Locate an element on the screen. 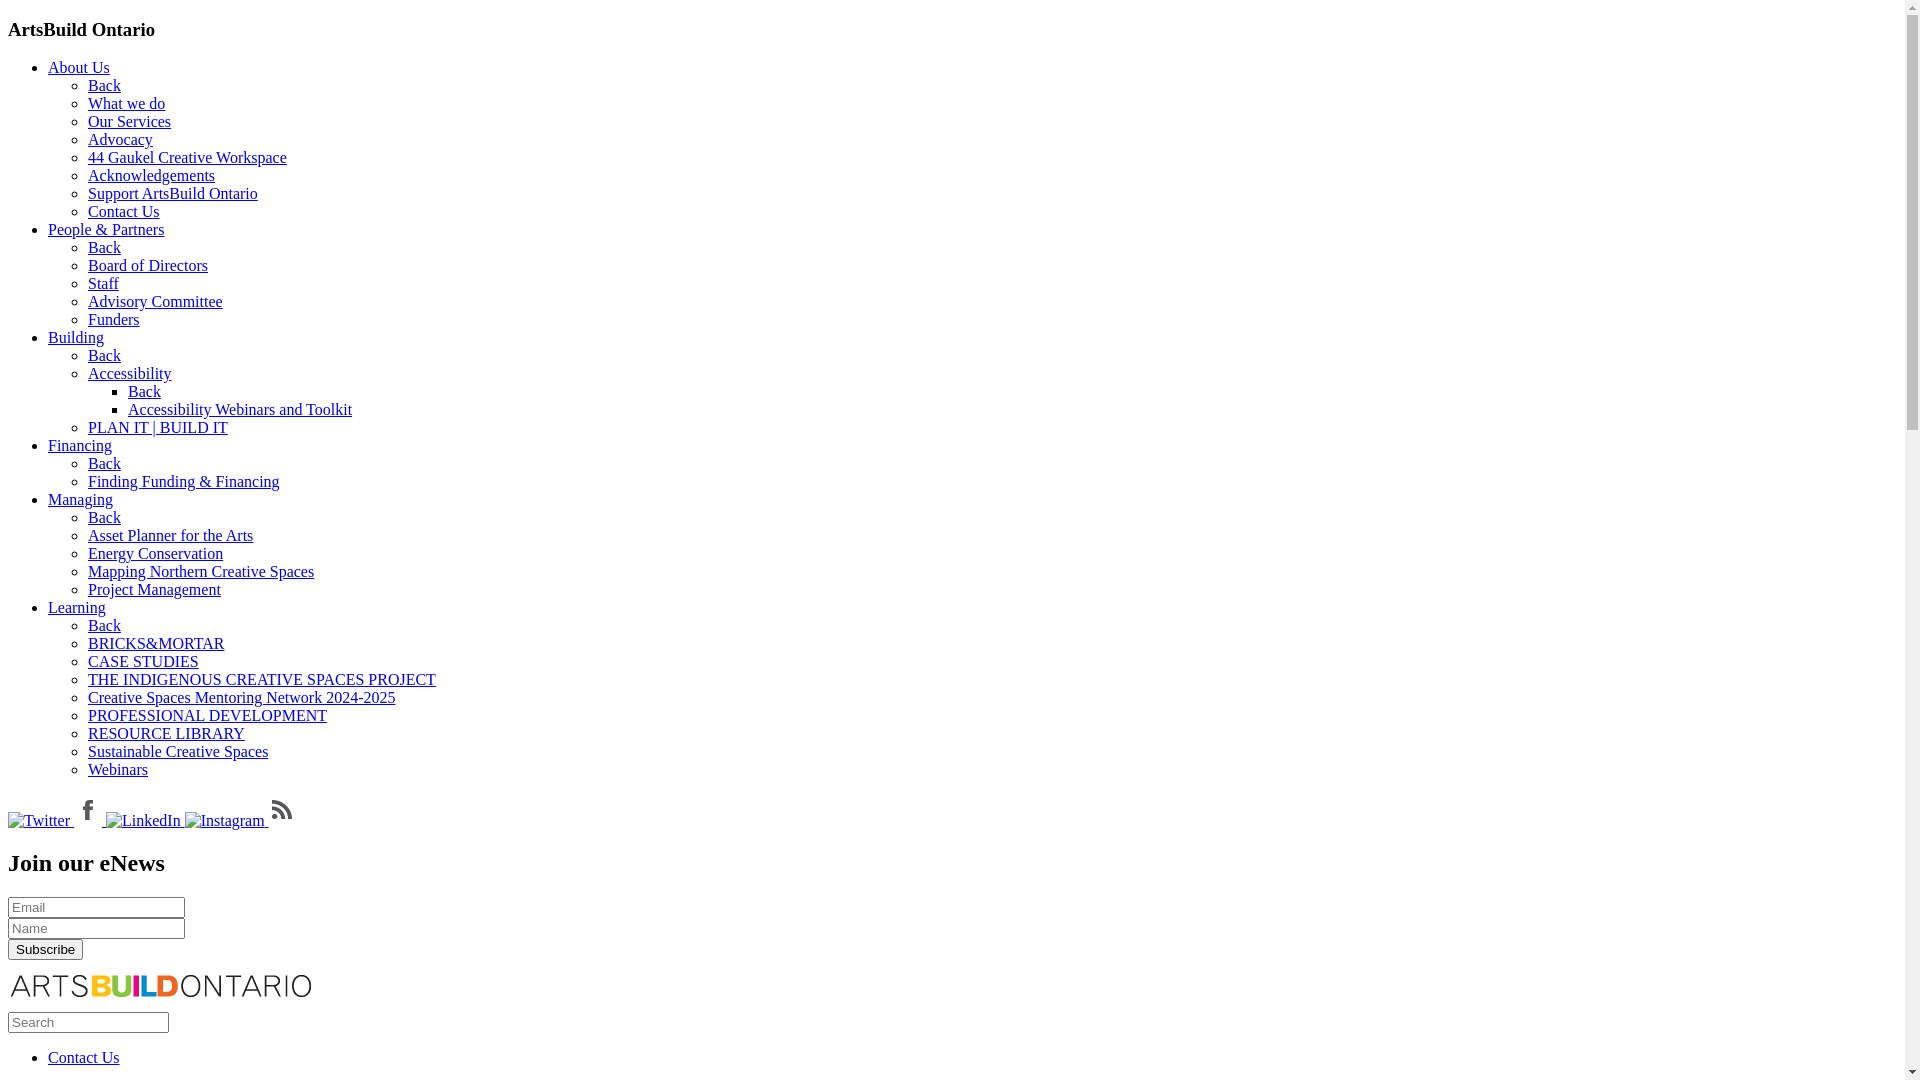 The image size is (1920, 1080). PROFESSIONAL DEVELOPMENT is located at coordinates (208, 716).